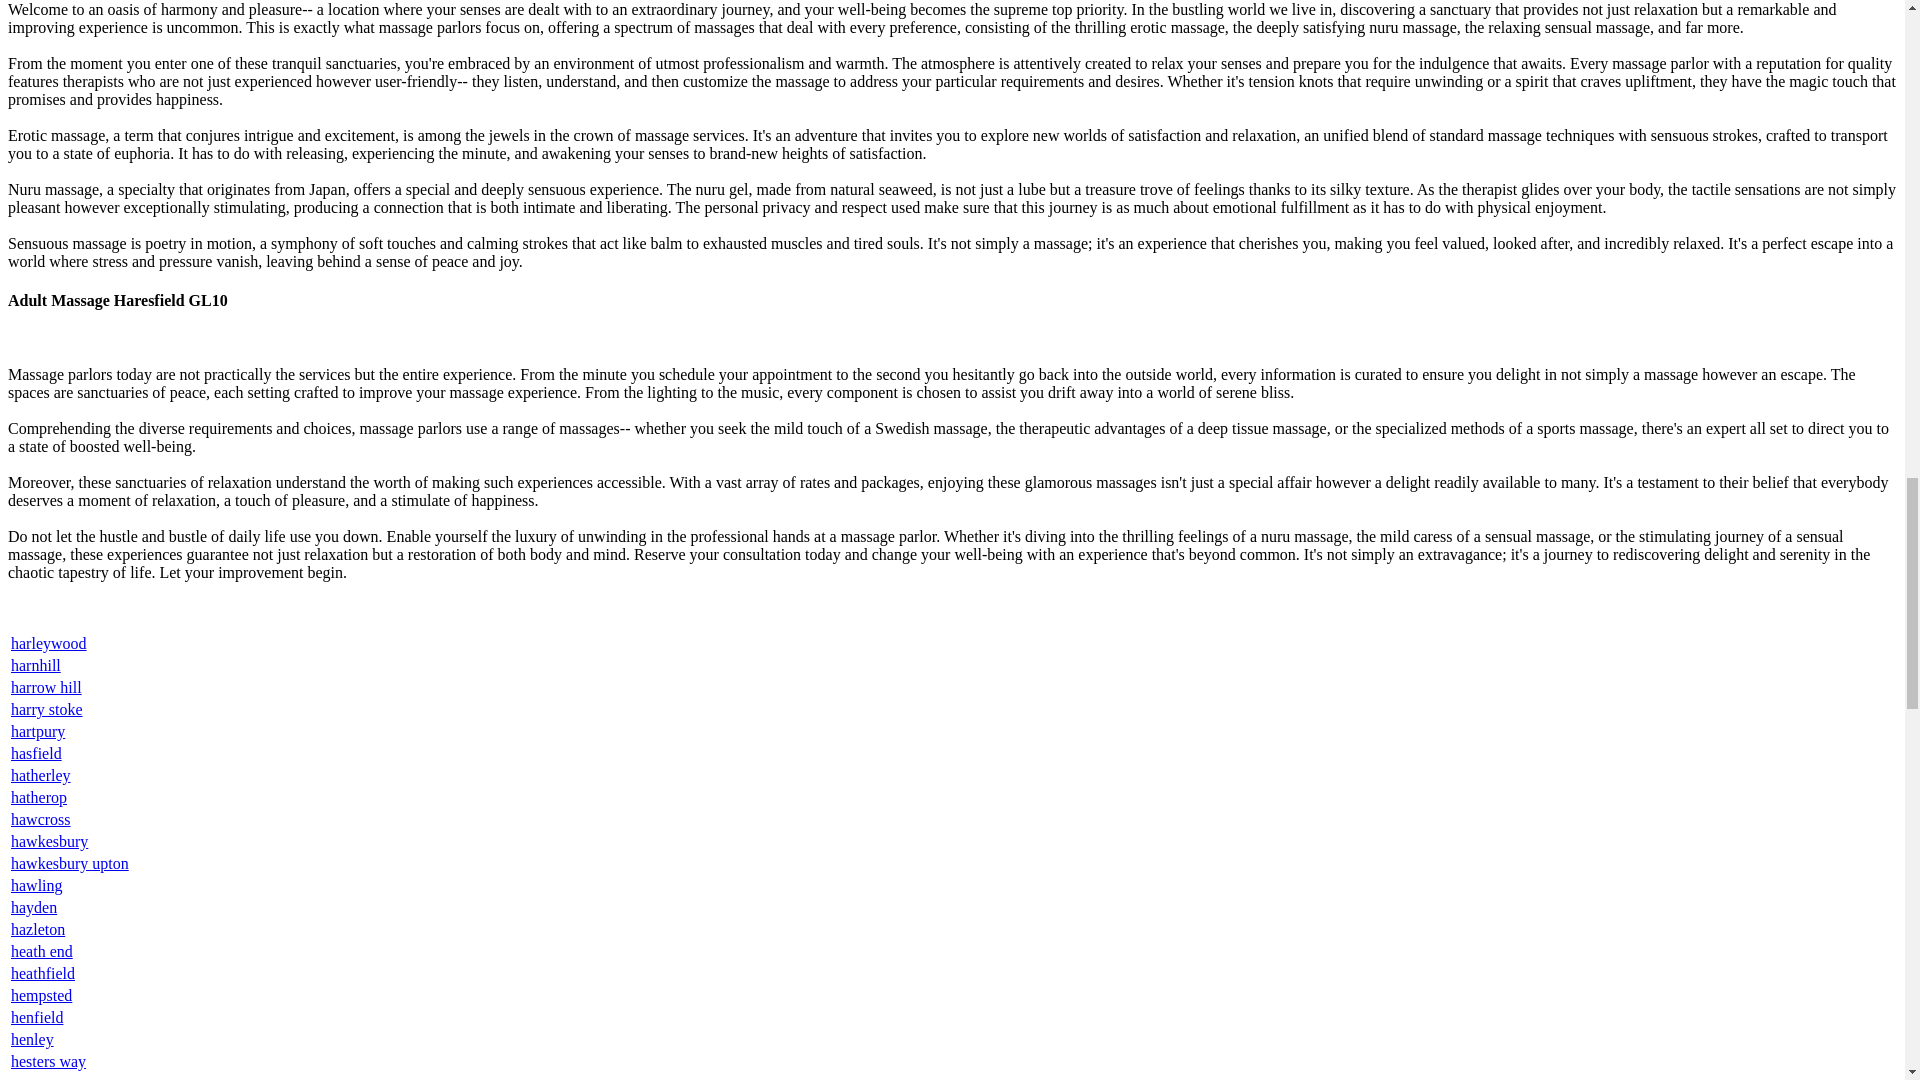  Describe the element at coordinates (48, 644) in the screenshot. I see `harleywood` at that location.